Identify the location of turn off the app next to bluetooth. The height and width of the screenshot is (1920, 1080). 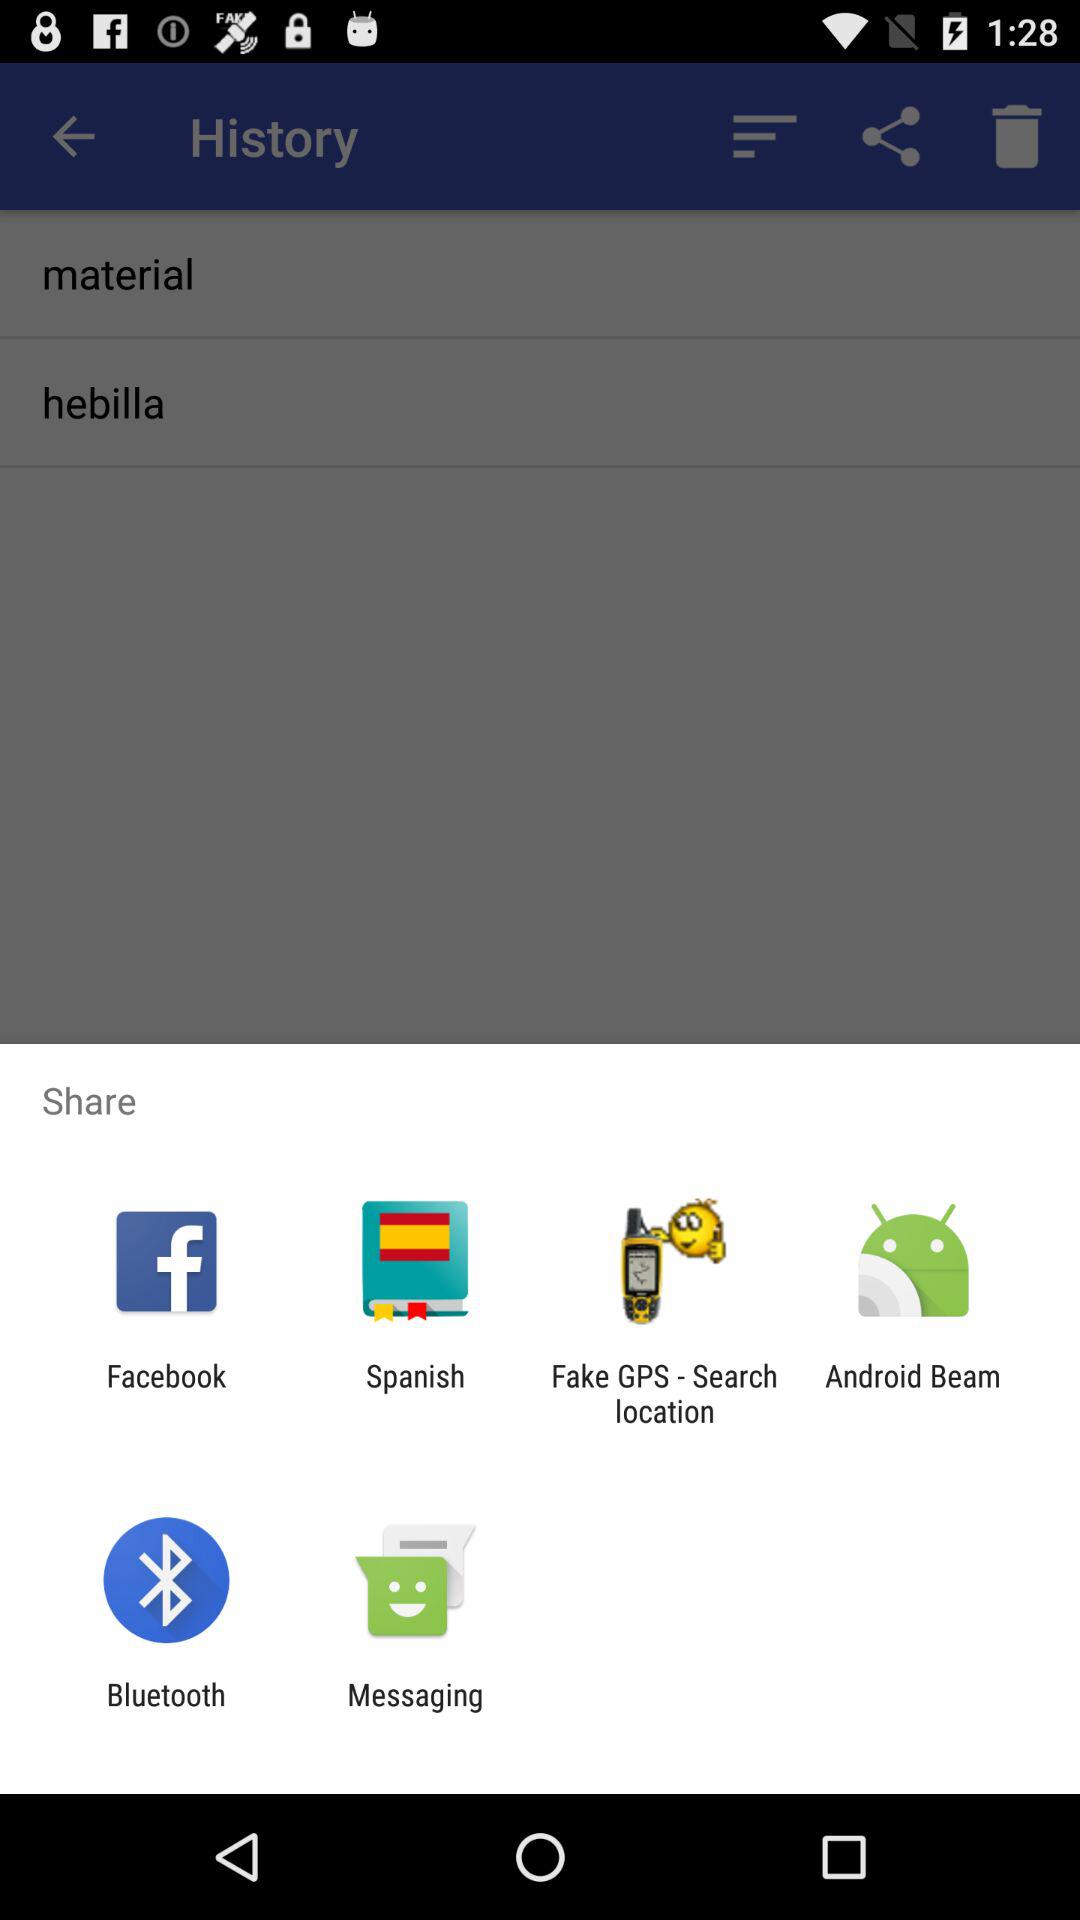
(415, 1712).